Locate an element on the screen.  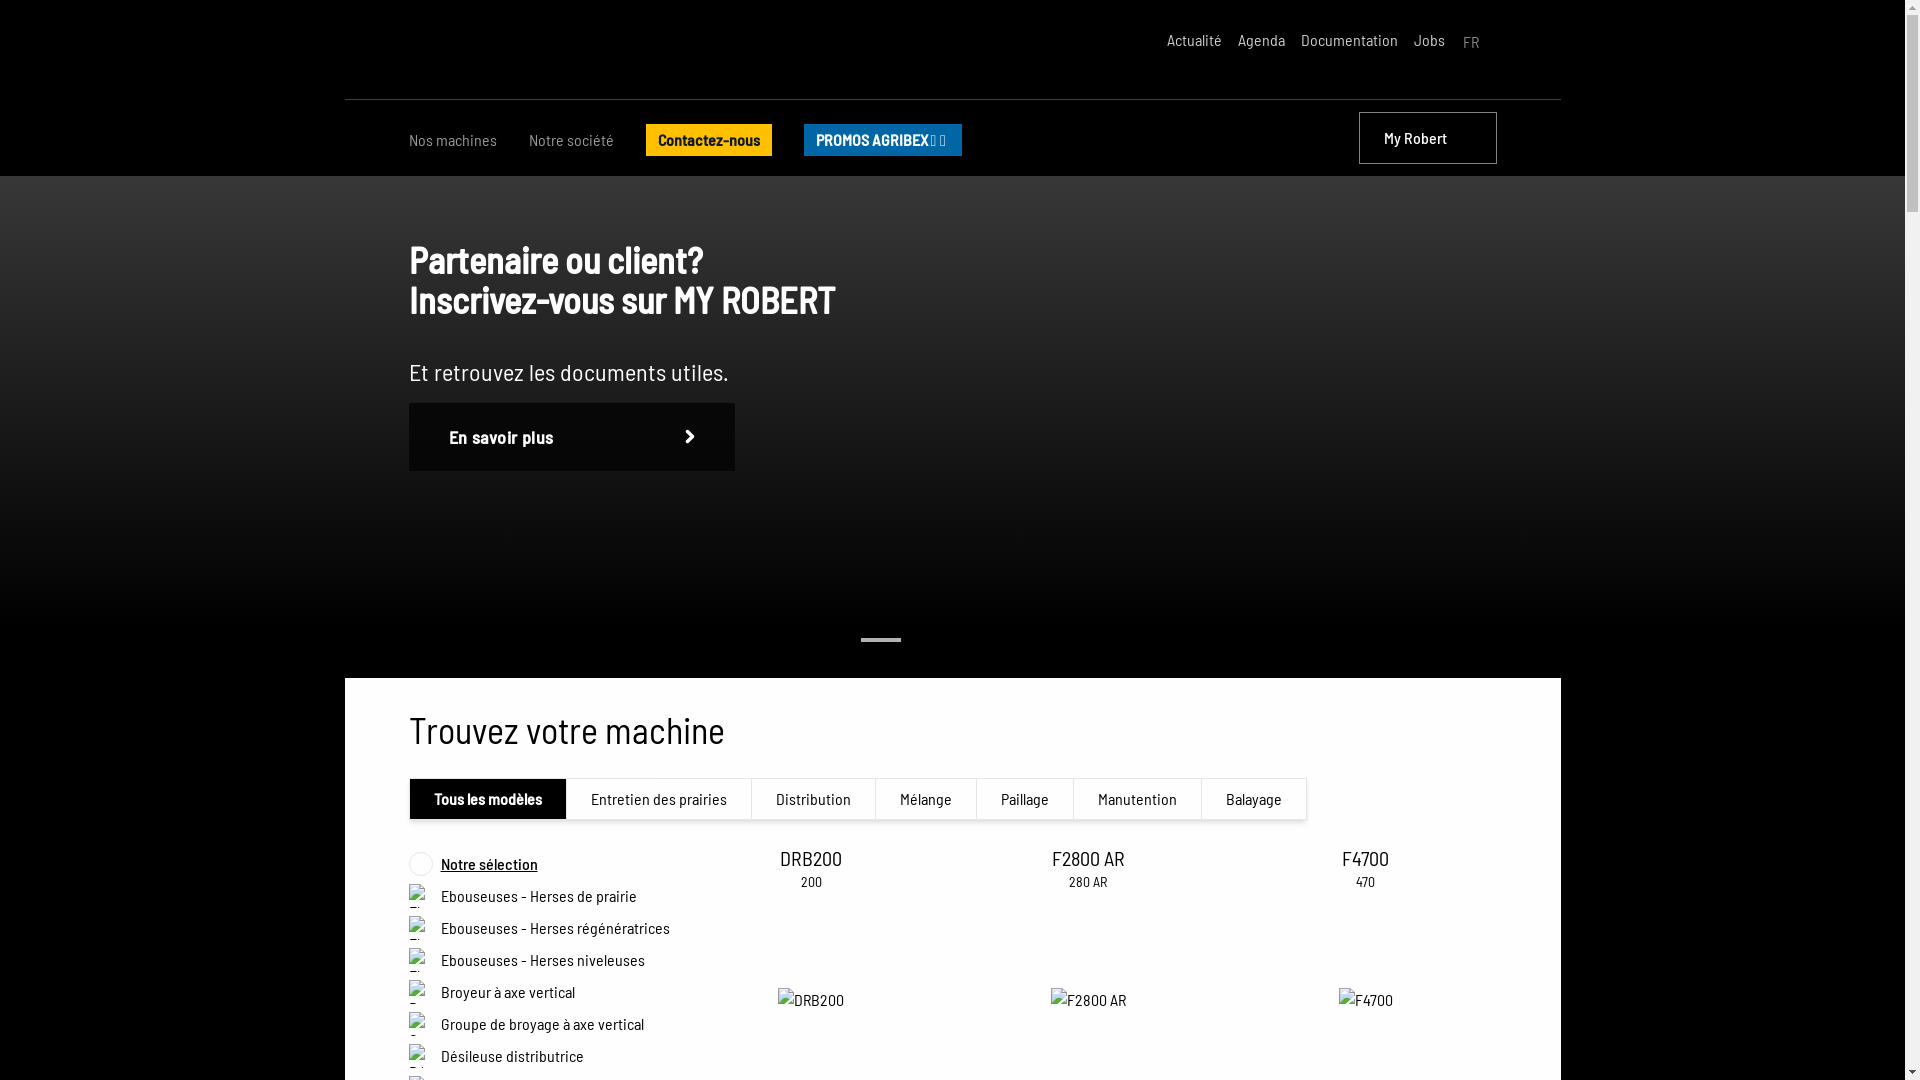
Jobs is located at coordinates (1430, 40).